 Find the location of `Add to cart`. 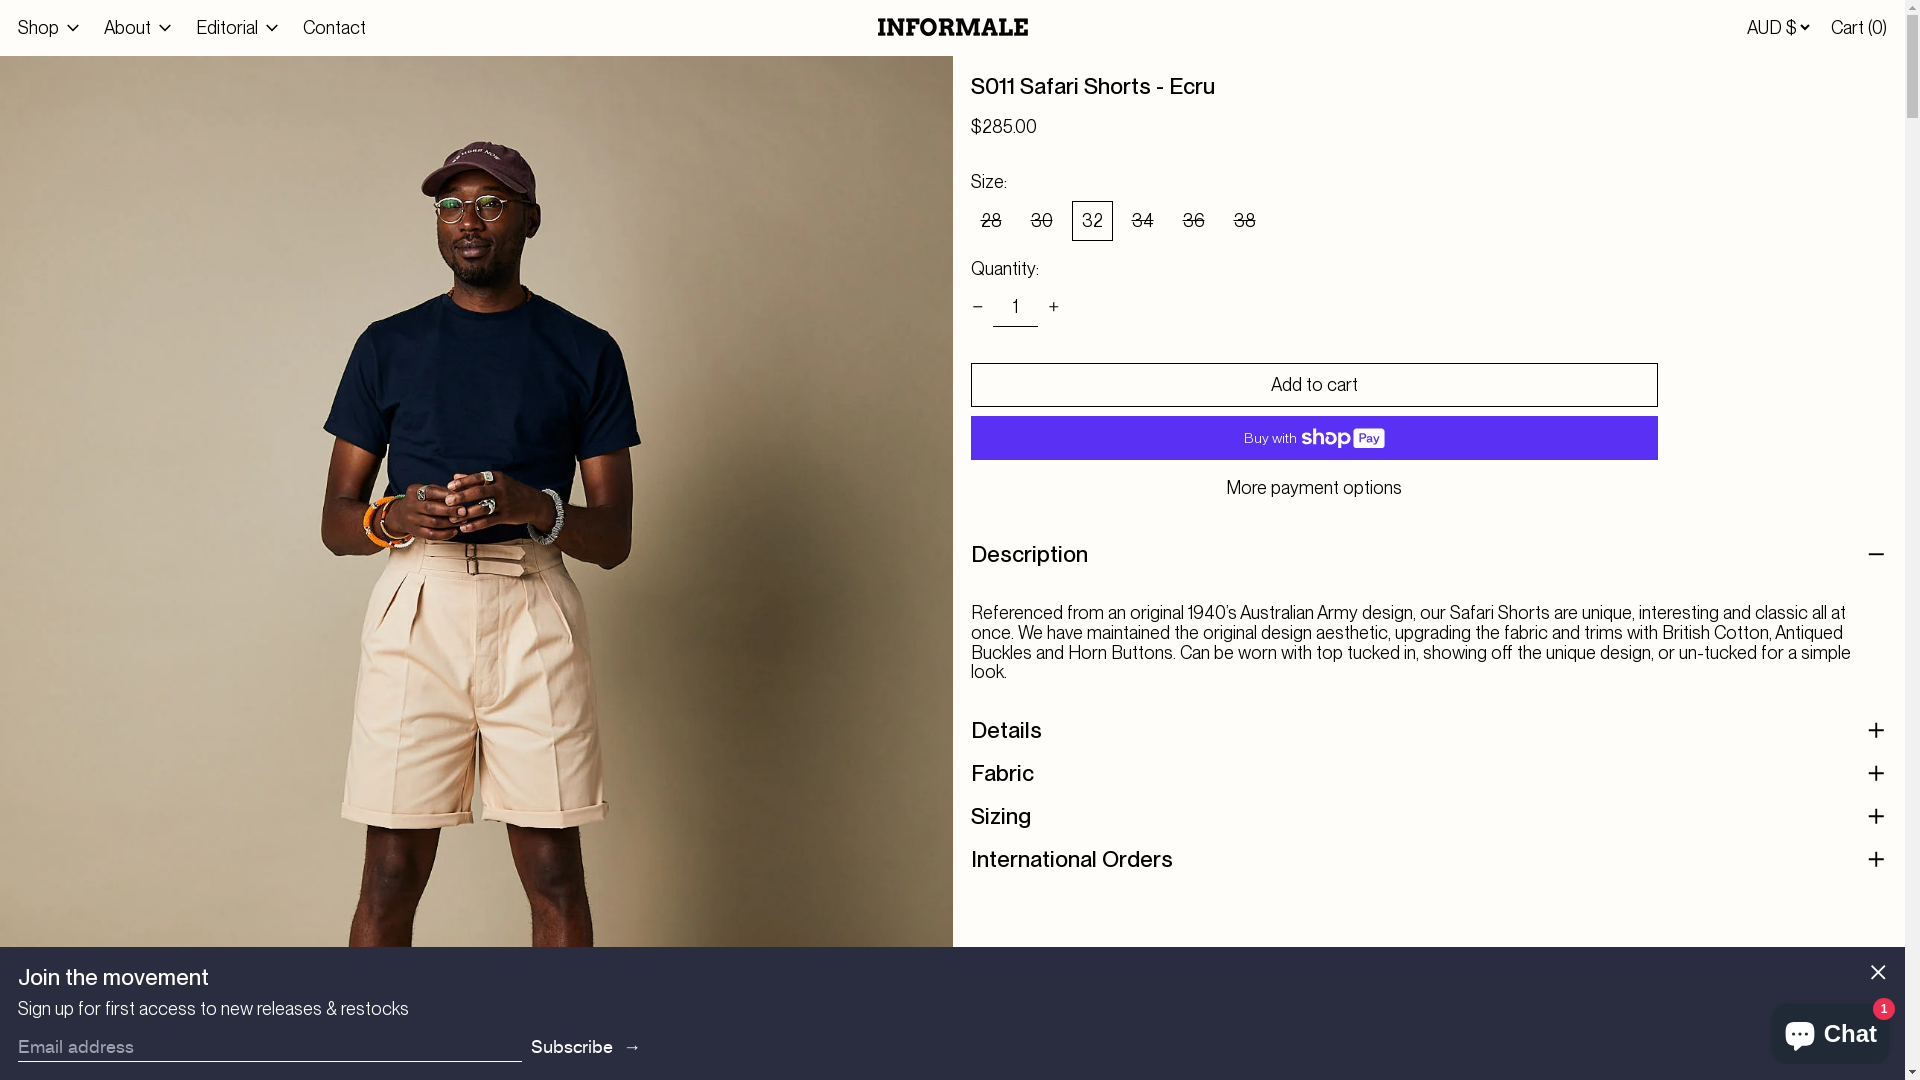

Add to cart is located at coordinates (1314, 385).